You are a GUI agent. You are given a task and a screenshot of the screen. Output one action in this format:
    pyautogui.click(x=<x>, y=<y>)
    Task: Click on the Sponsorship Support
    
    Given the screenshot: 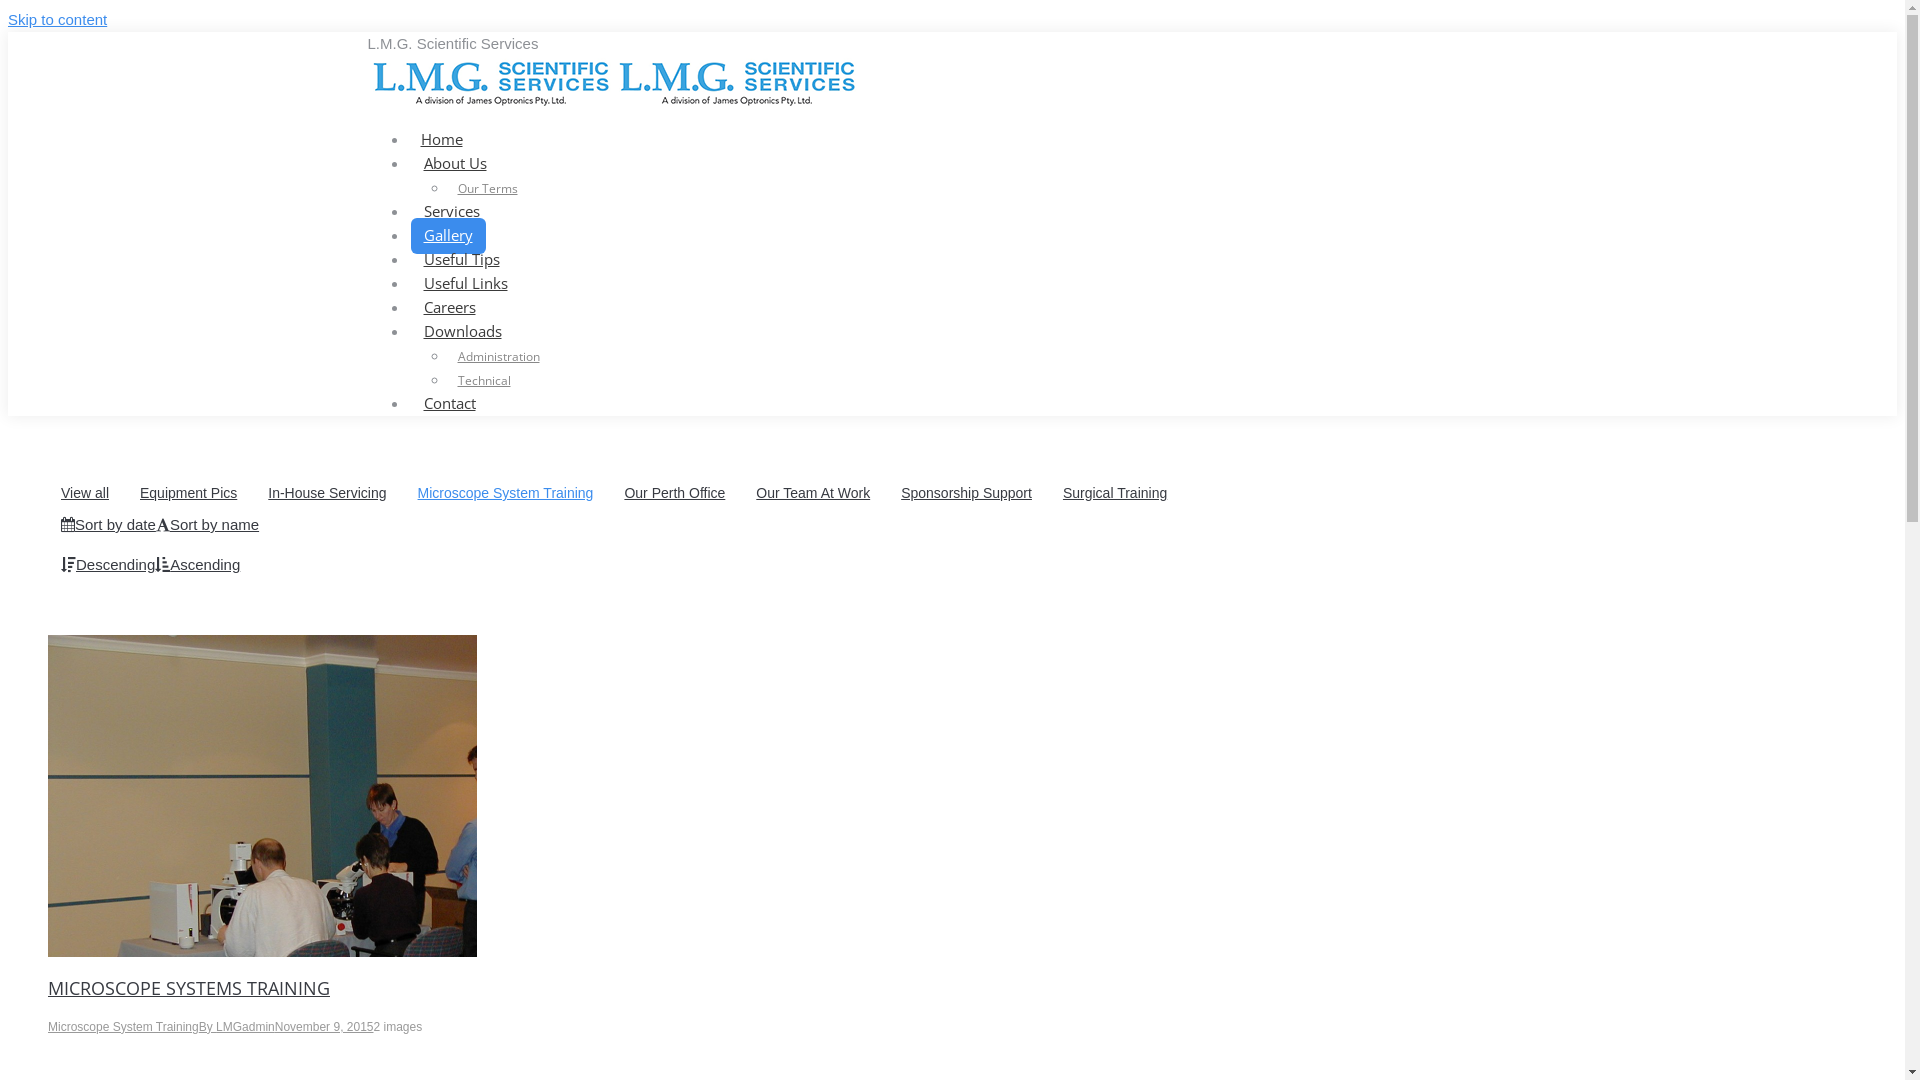 What is the action you would take?
    pyautogui.click(x=966, y=492)
    